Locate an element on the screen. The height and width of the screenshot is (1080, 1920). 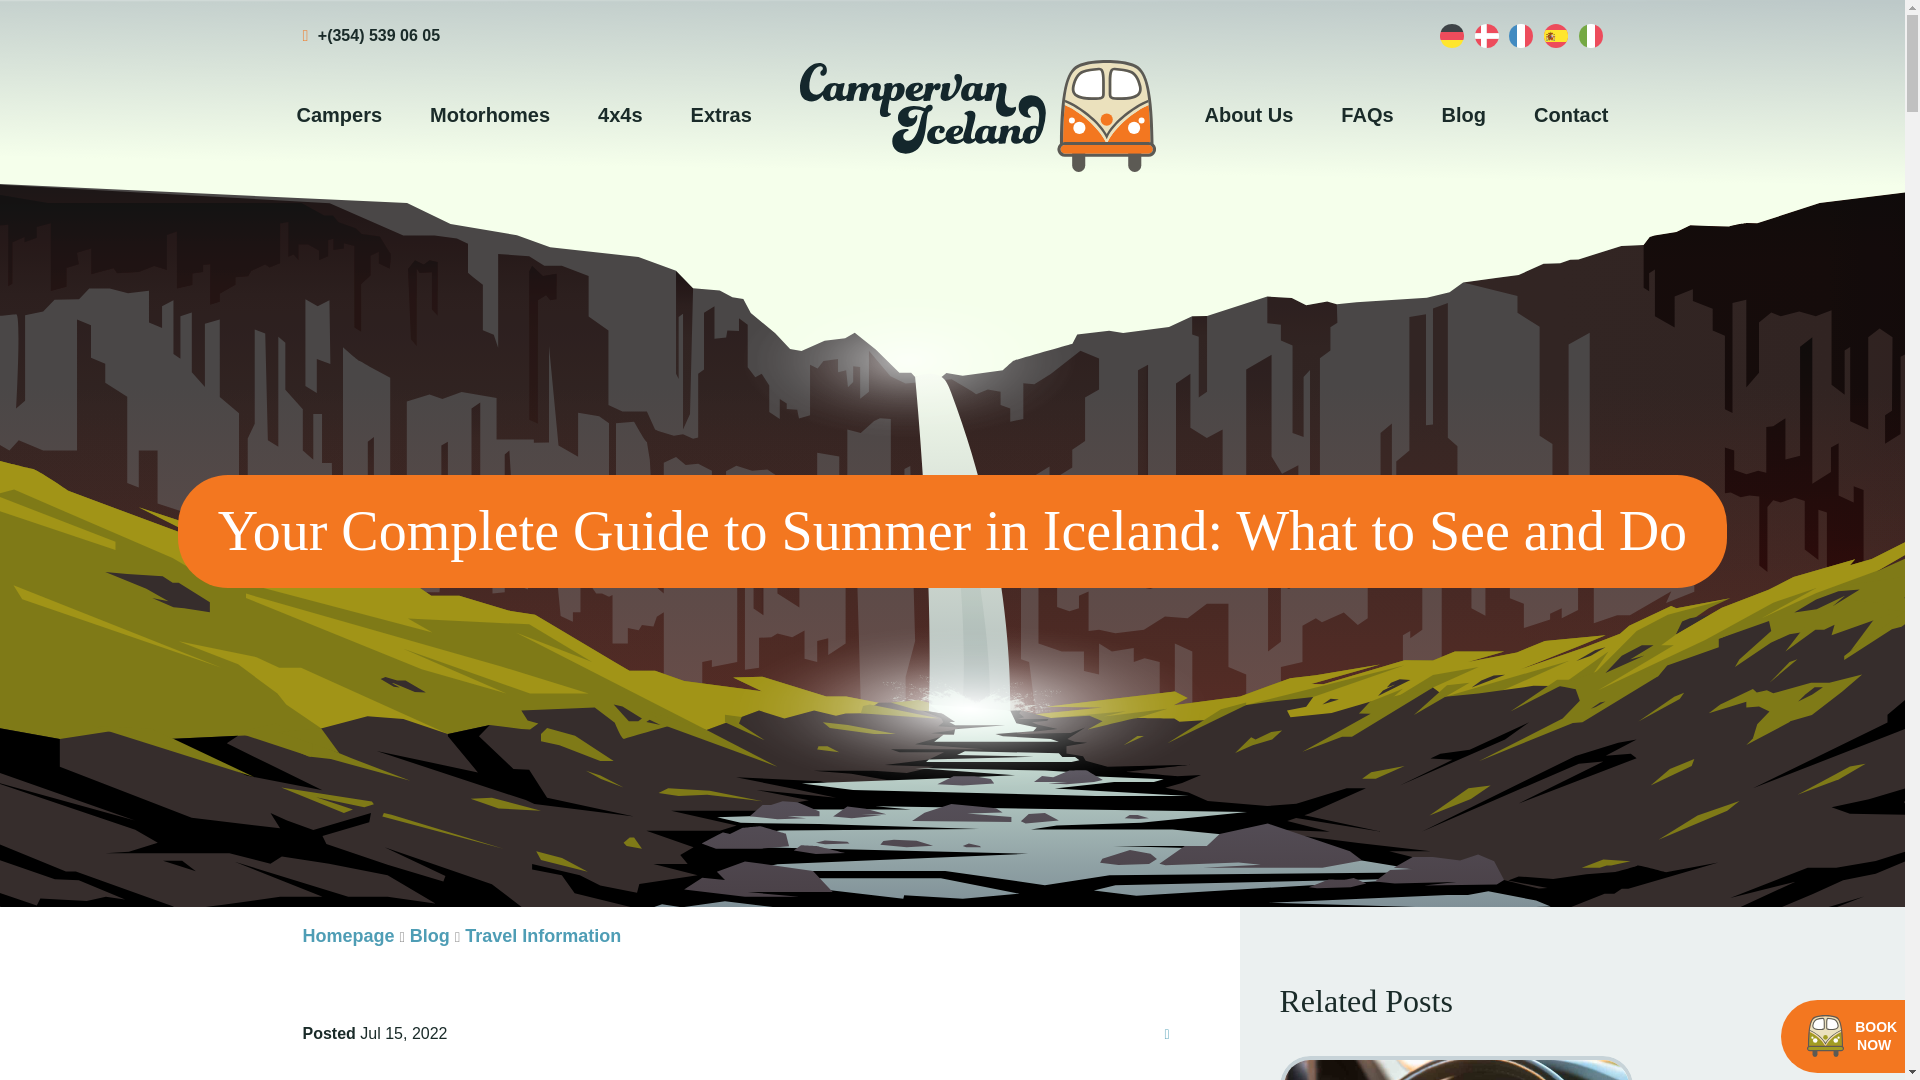
FAQs is located at coordinates (1366, 113).